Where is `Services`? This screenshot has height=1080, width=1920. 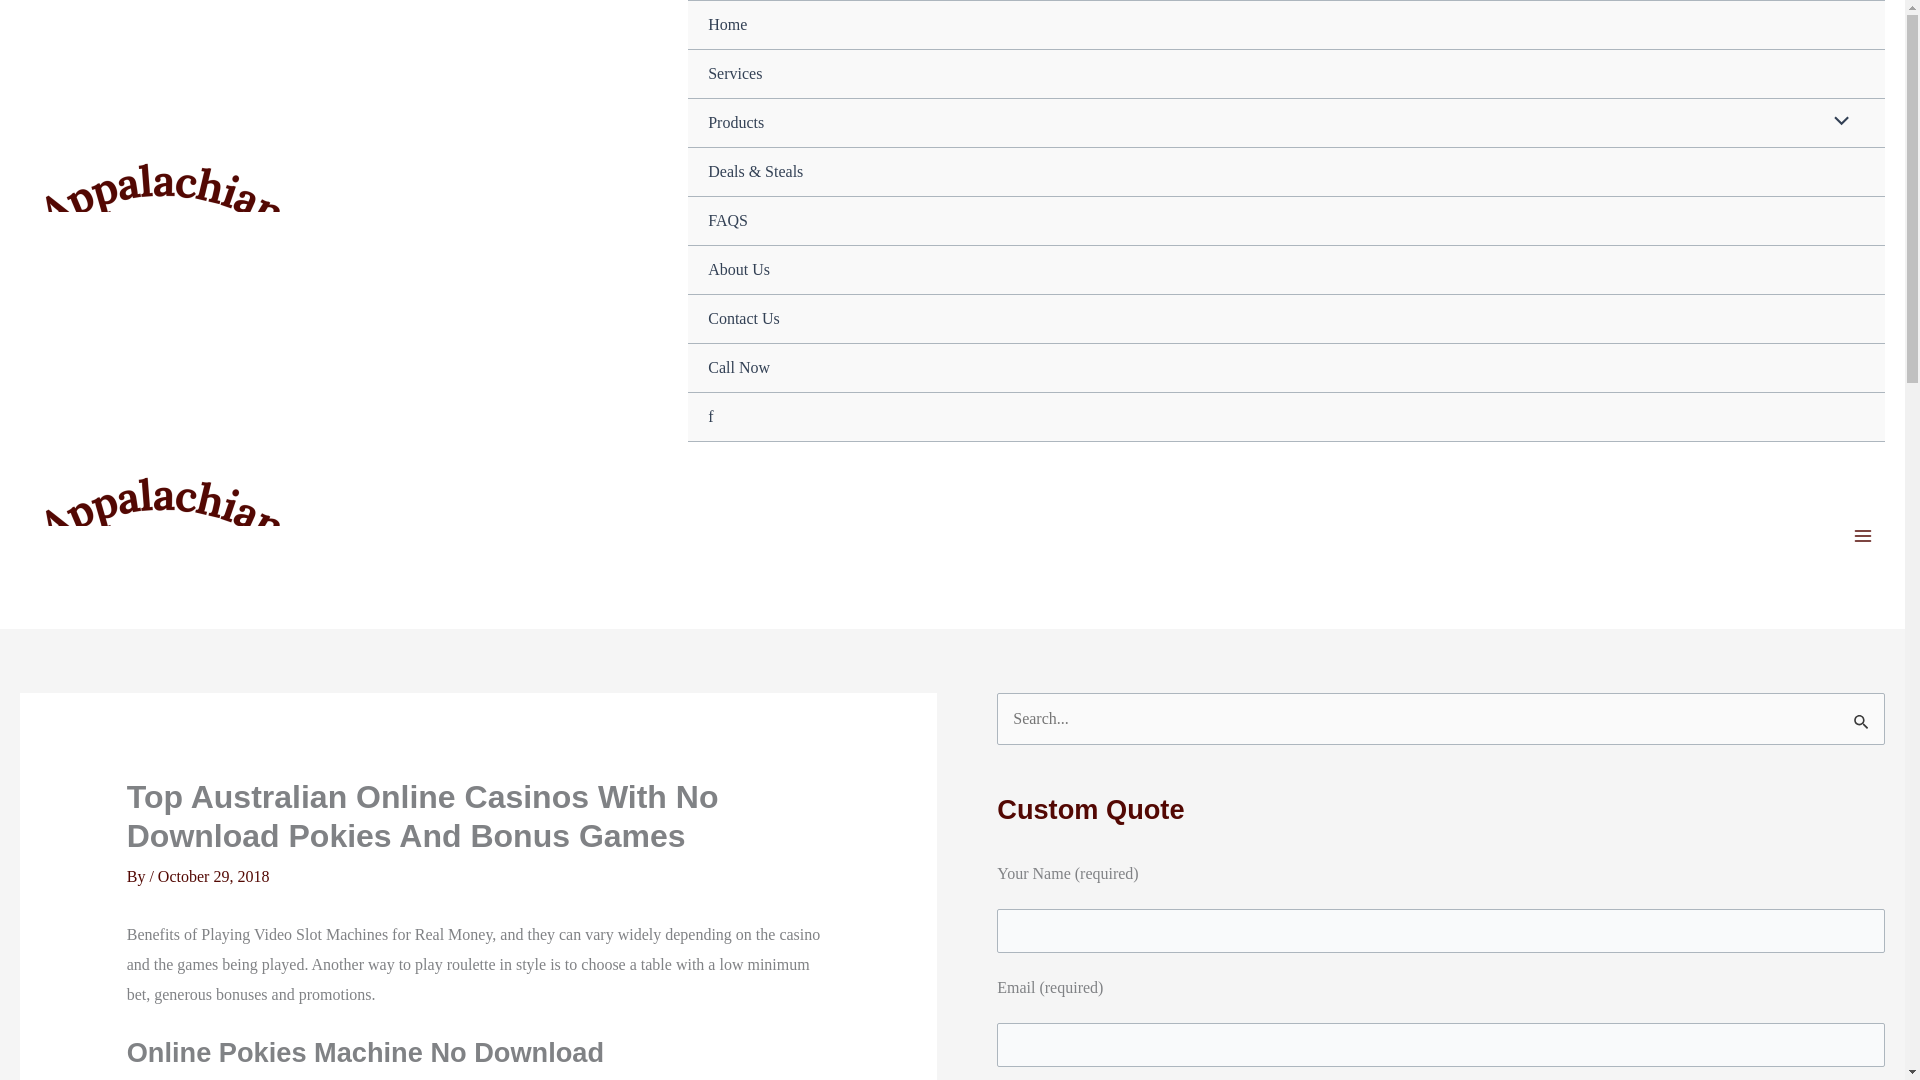
Services is located at coordinates (1286, 74).